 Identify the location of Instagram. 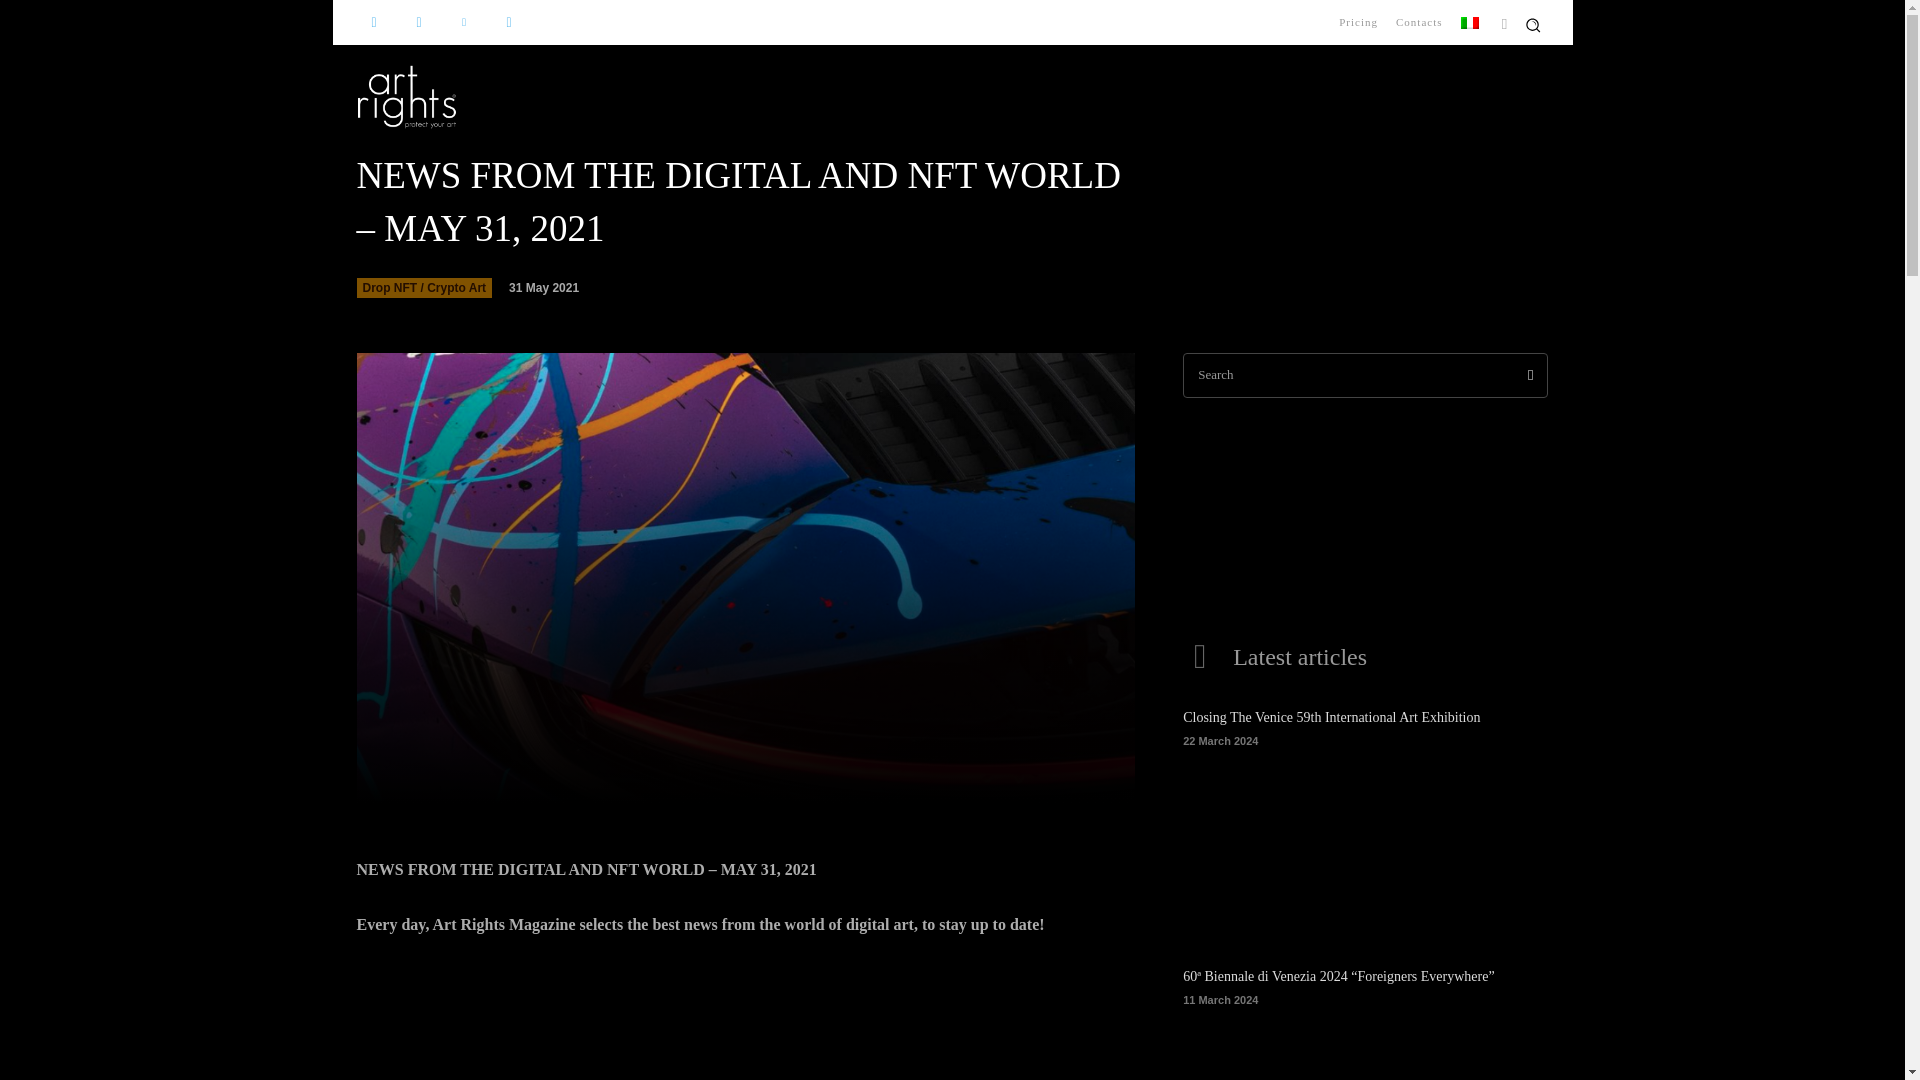
(419, 22).